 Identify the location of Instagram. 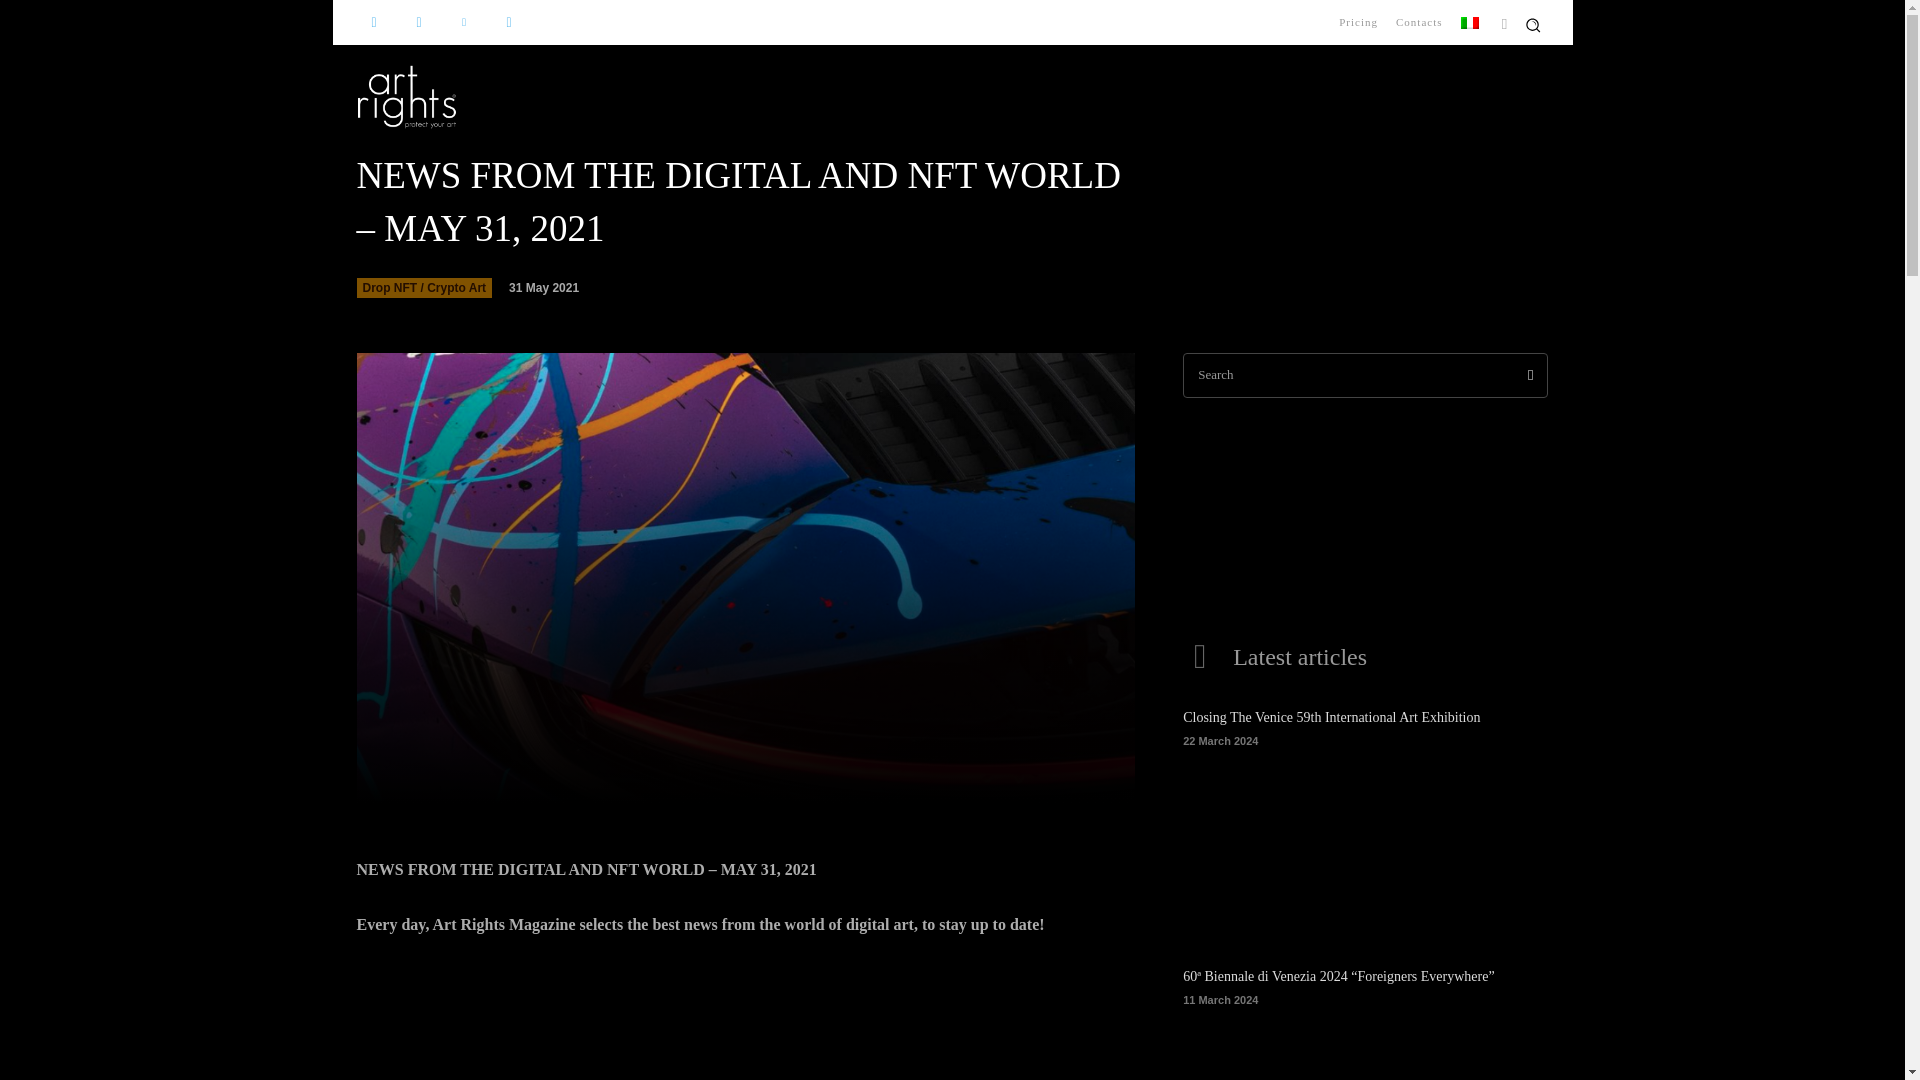
(419, 22).